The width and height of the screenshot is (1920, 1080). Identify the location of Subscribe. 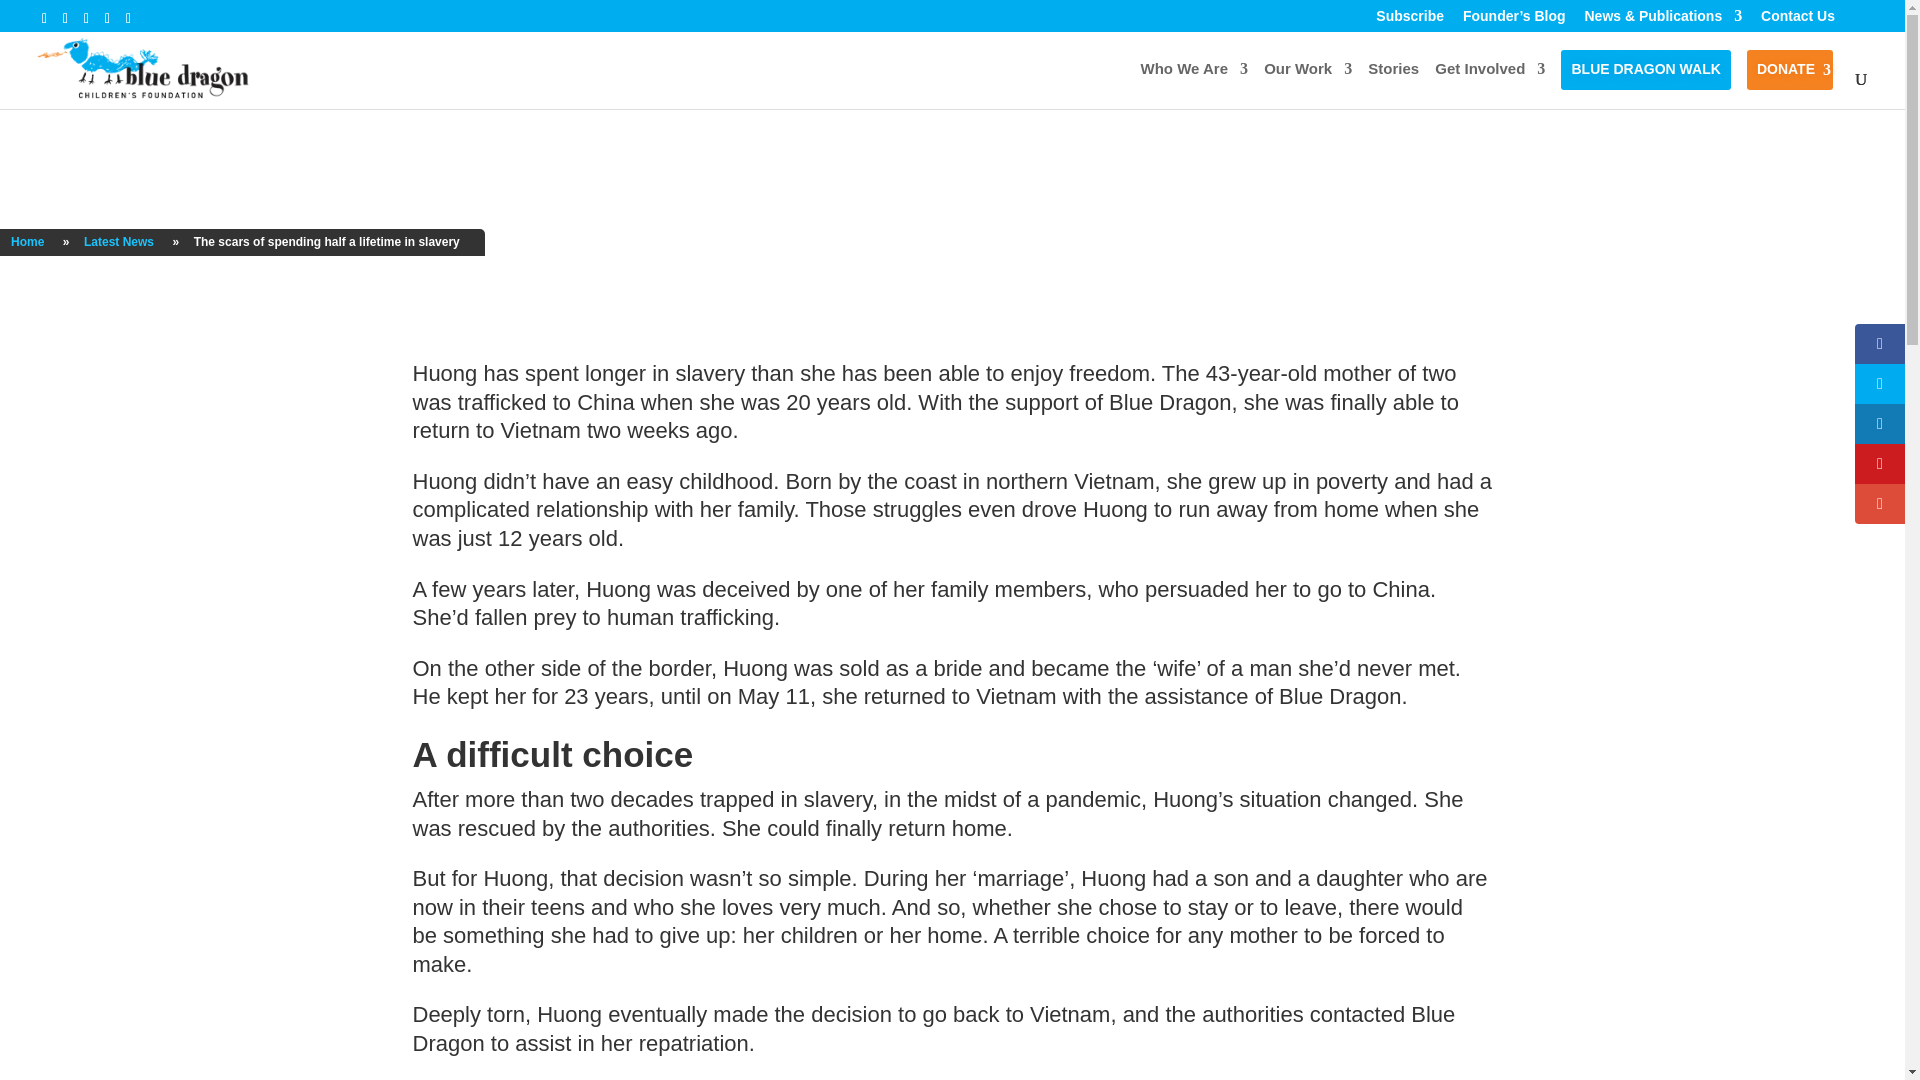
(1410, 16).